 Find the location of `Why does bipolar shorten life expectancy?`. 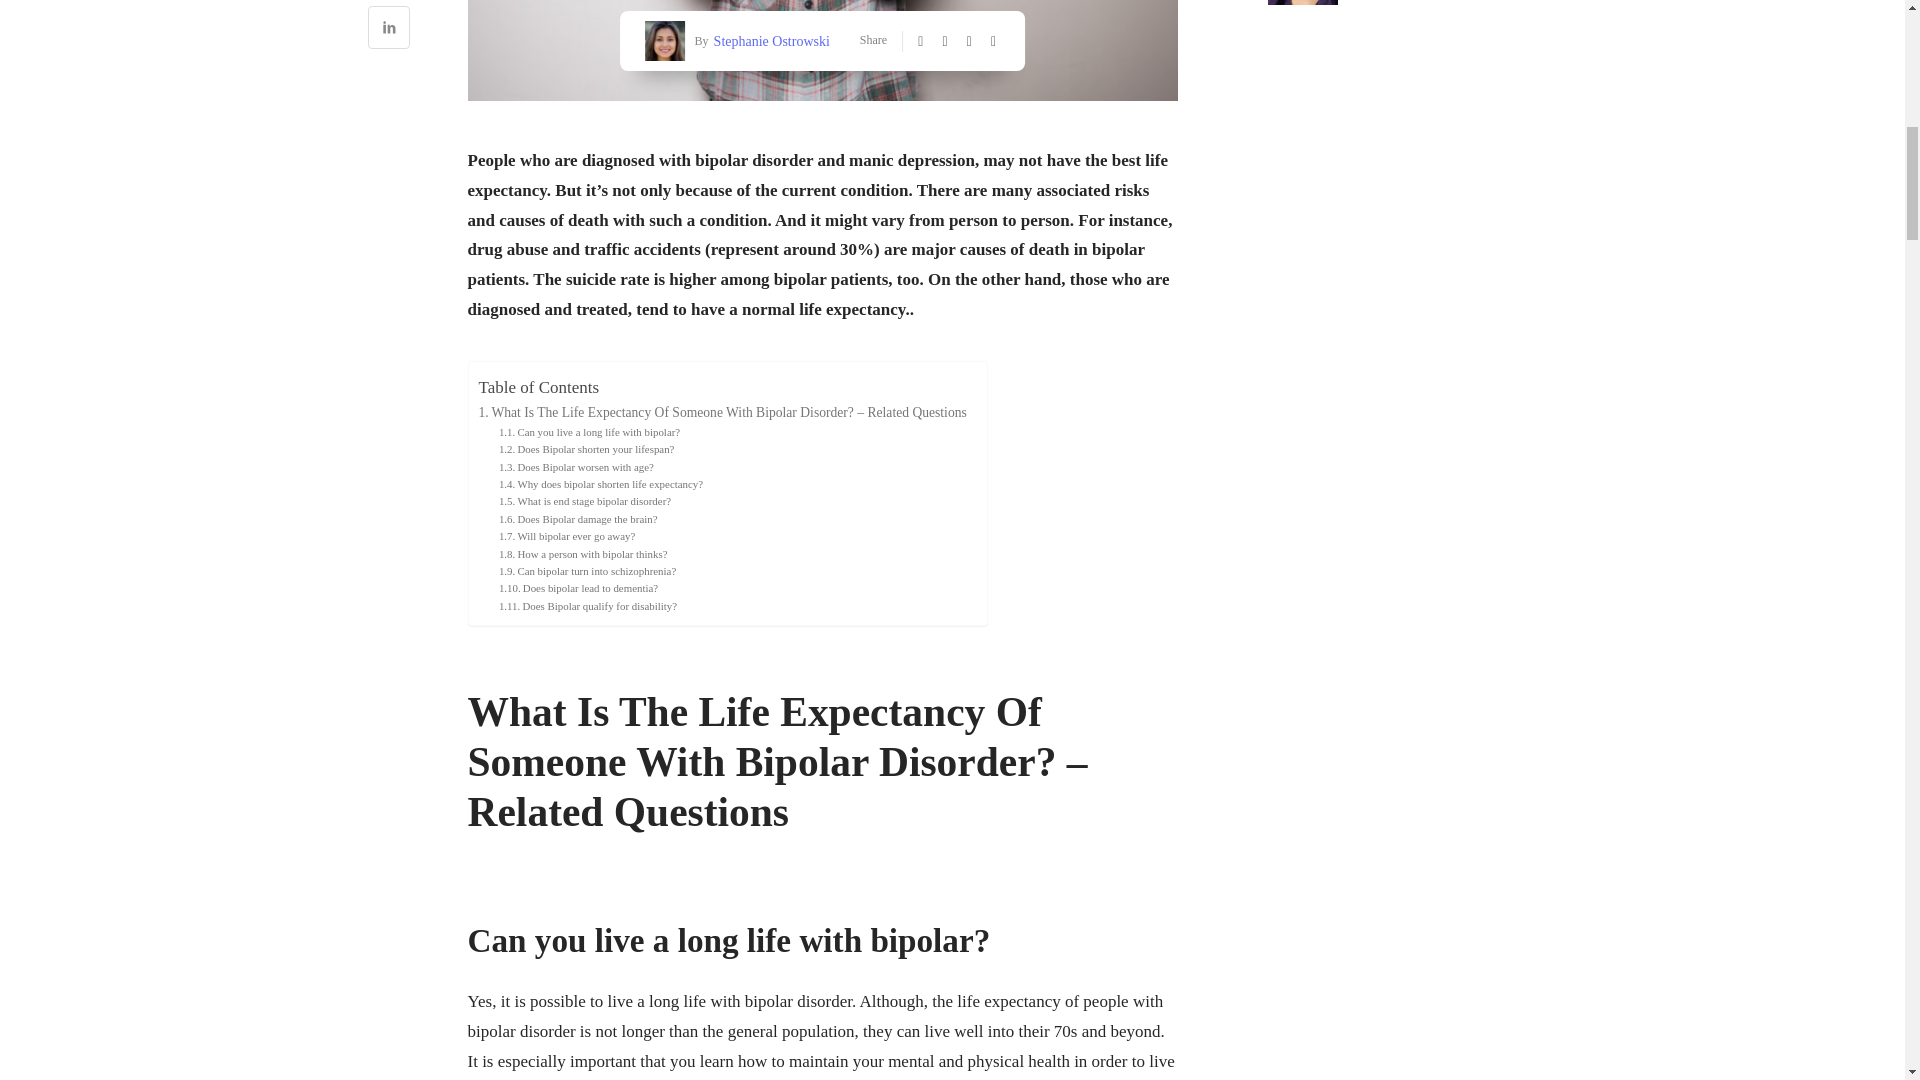

Why does bipolar shorten life expectancy? is located at coordinates (600, 484).